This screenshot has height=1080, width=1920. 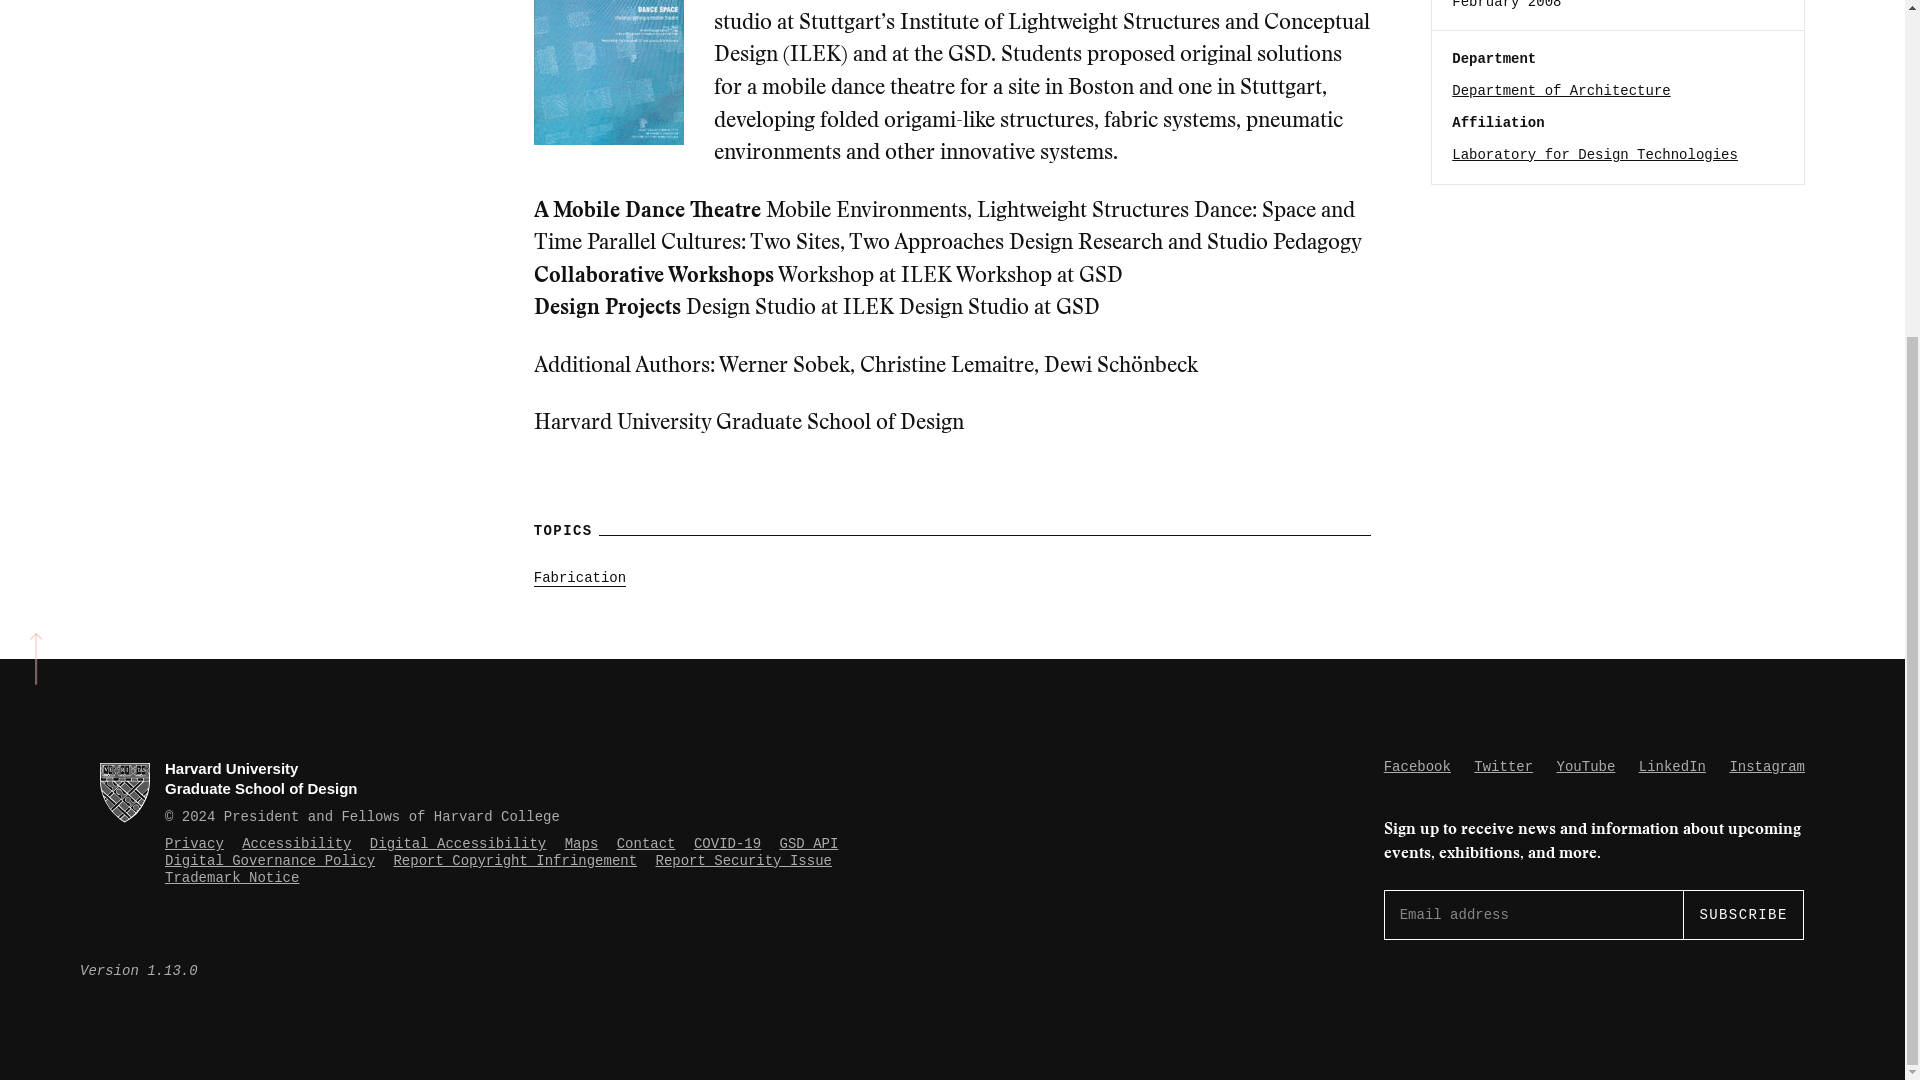 I want to click on Subscribe, so click(x=1742, y=914).